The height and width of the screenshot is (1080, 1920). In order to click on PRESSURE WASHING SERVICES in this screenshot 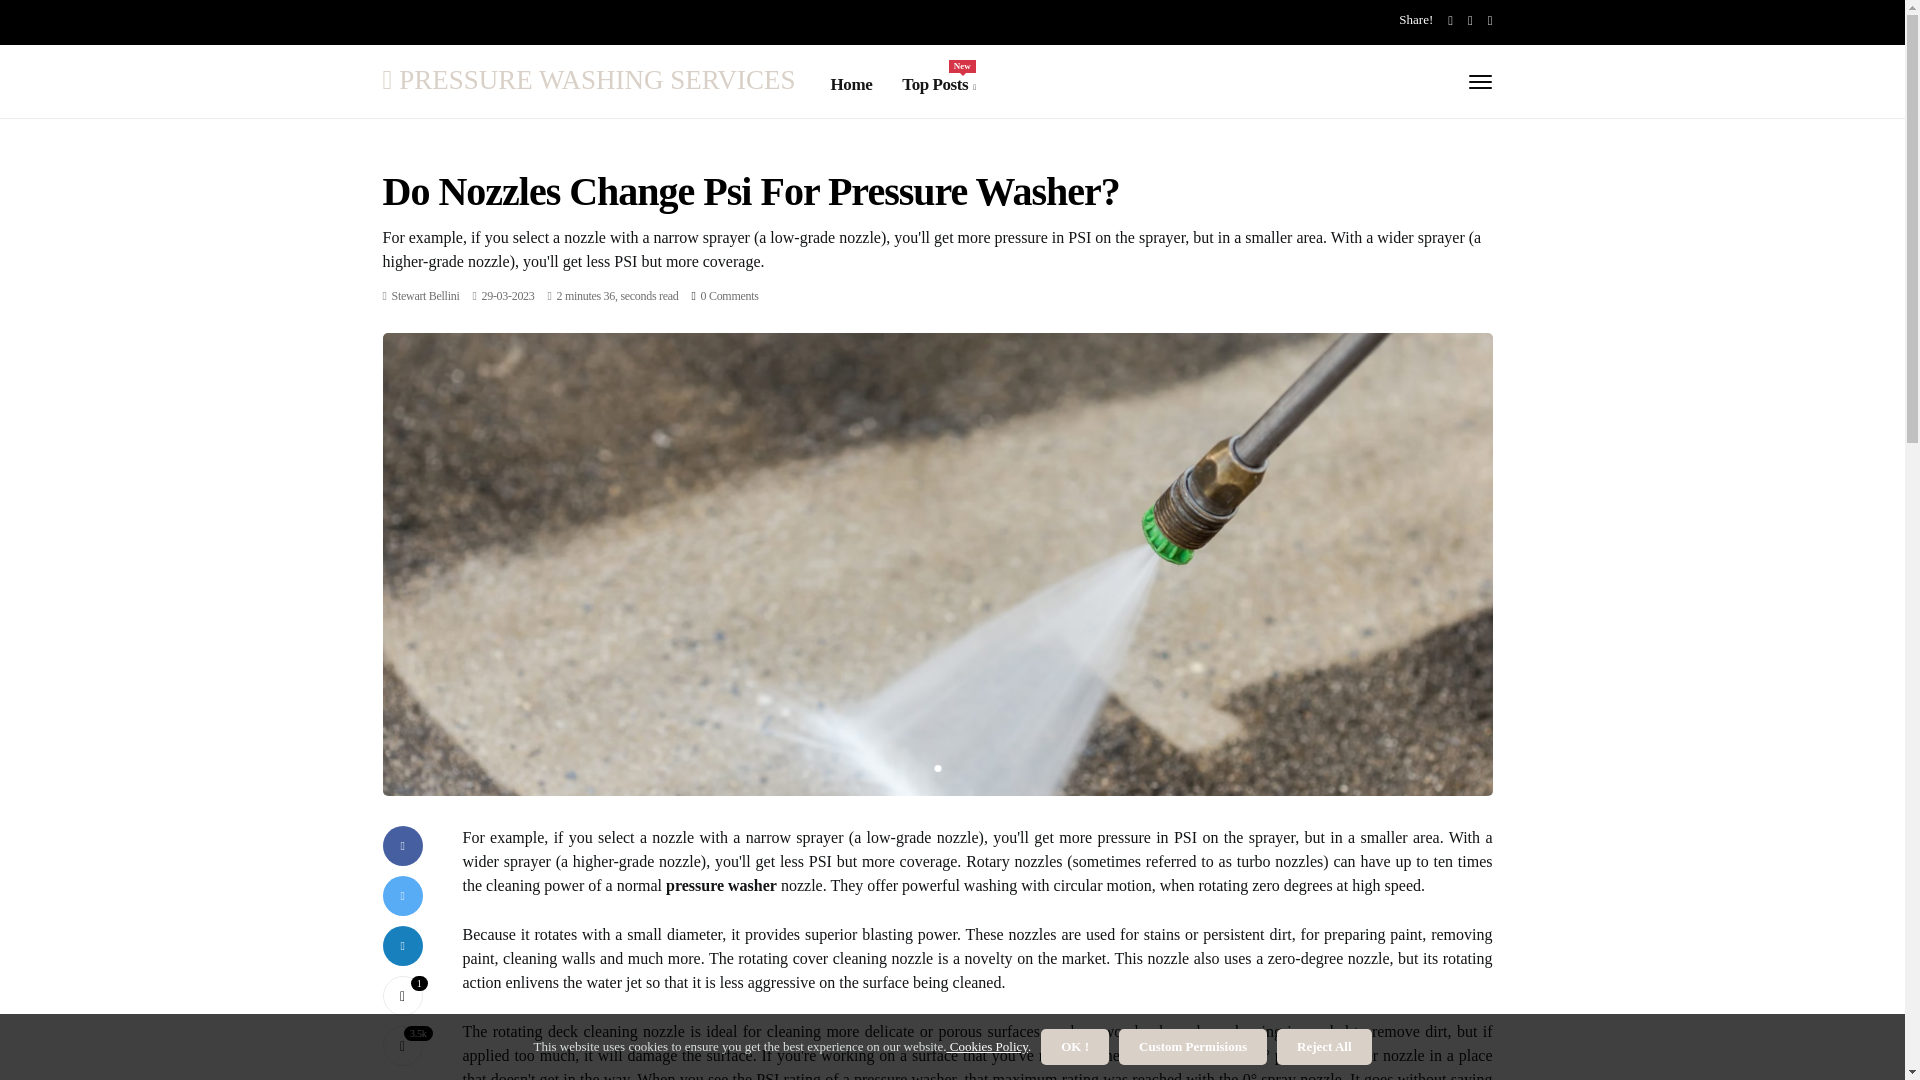, I will do `click(588, 78)`.